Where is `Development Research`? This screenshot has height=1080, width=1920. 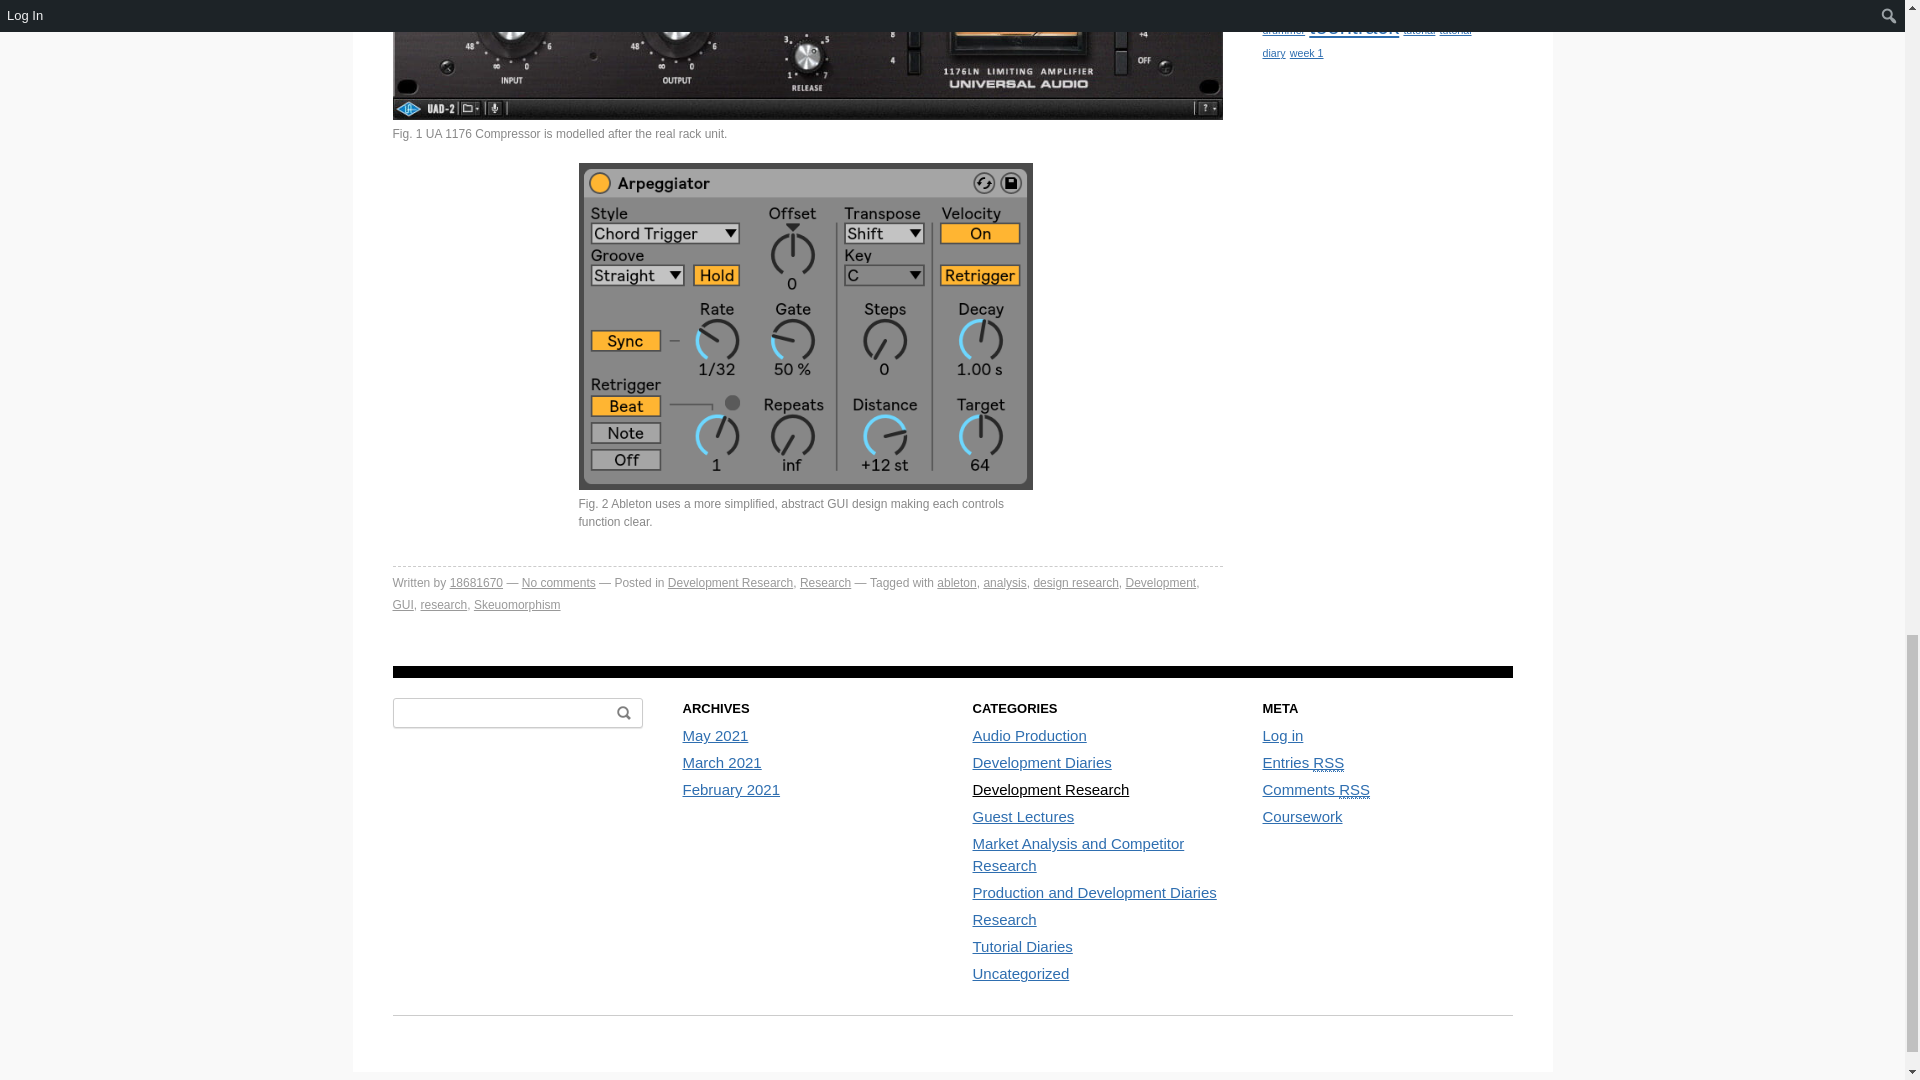
Development Research is located at coordinates (730, 582).